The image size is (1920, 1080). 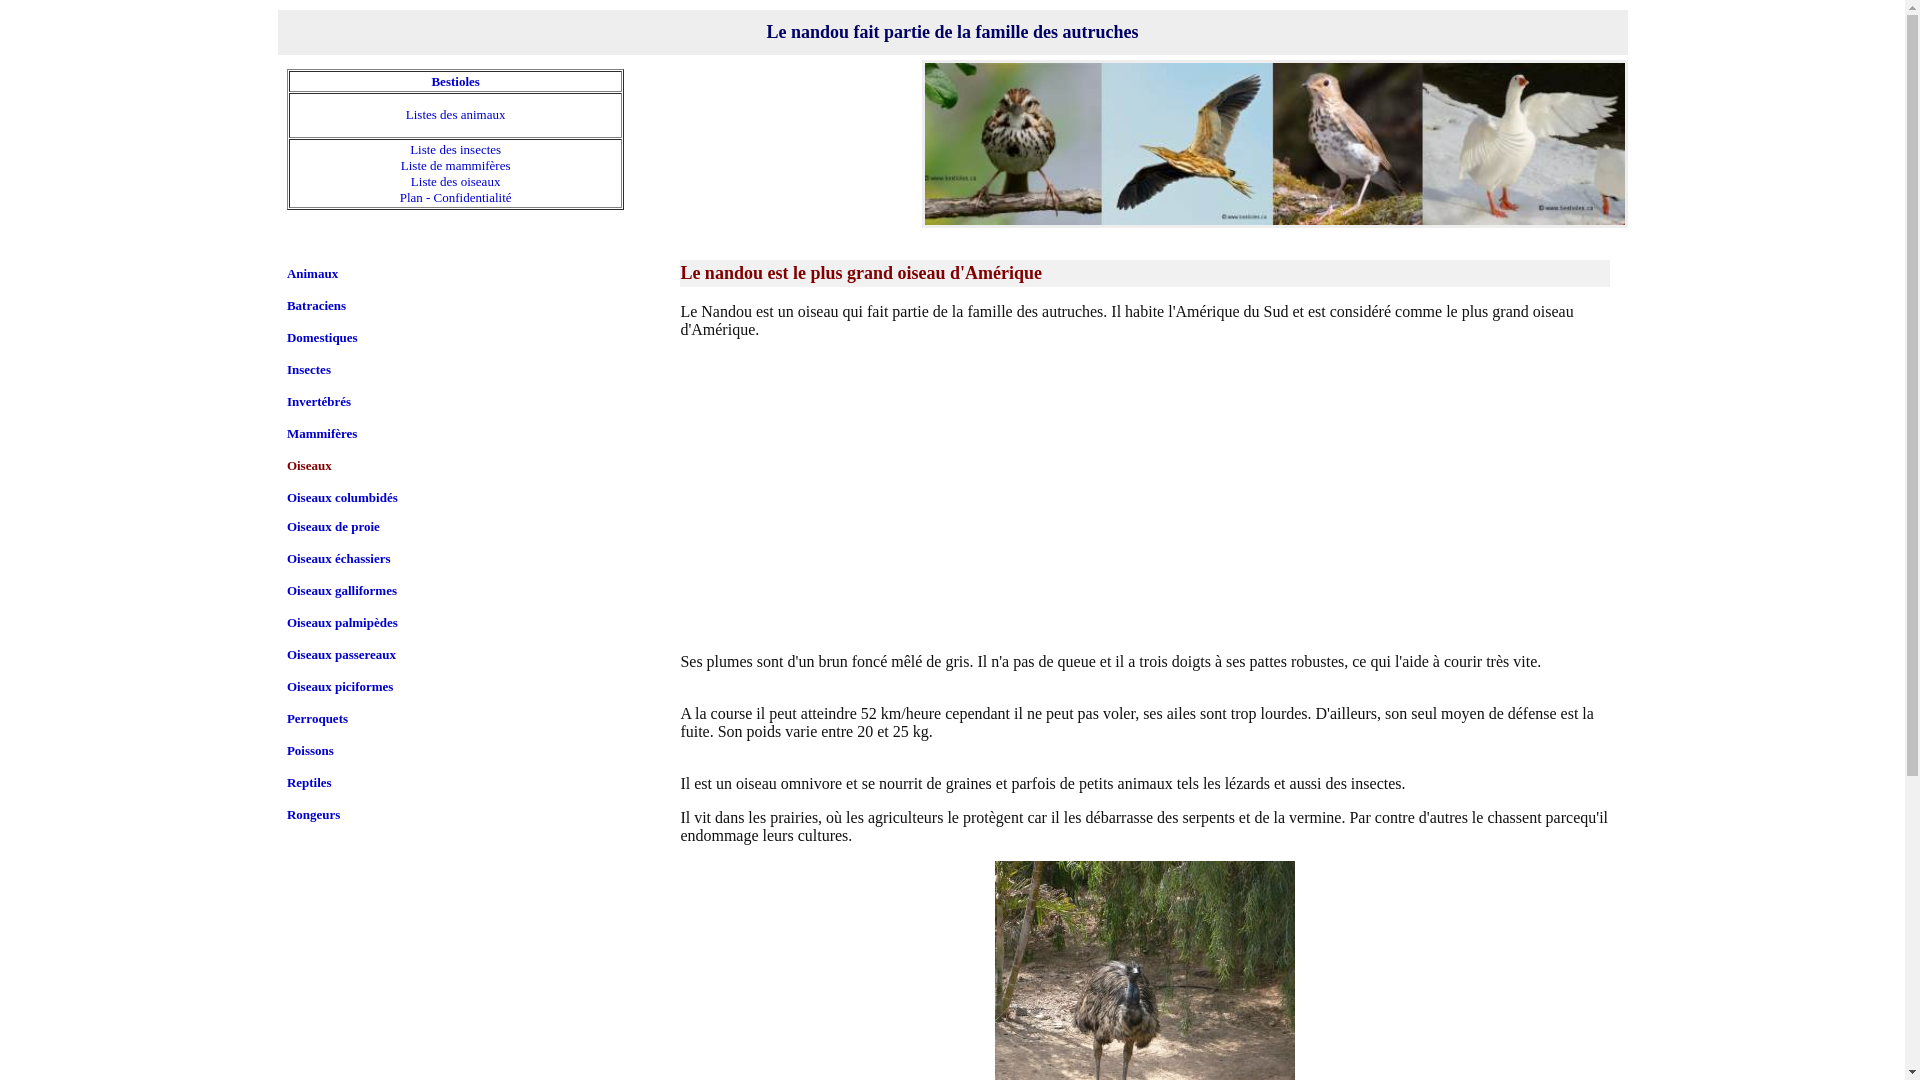 What do you see at coordinates (342, 590) in the screenshot?
I see `Oiseaux galliformes` at bounding box center [342, 590].